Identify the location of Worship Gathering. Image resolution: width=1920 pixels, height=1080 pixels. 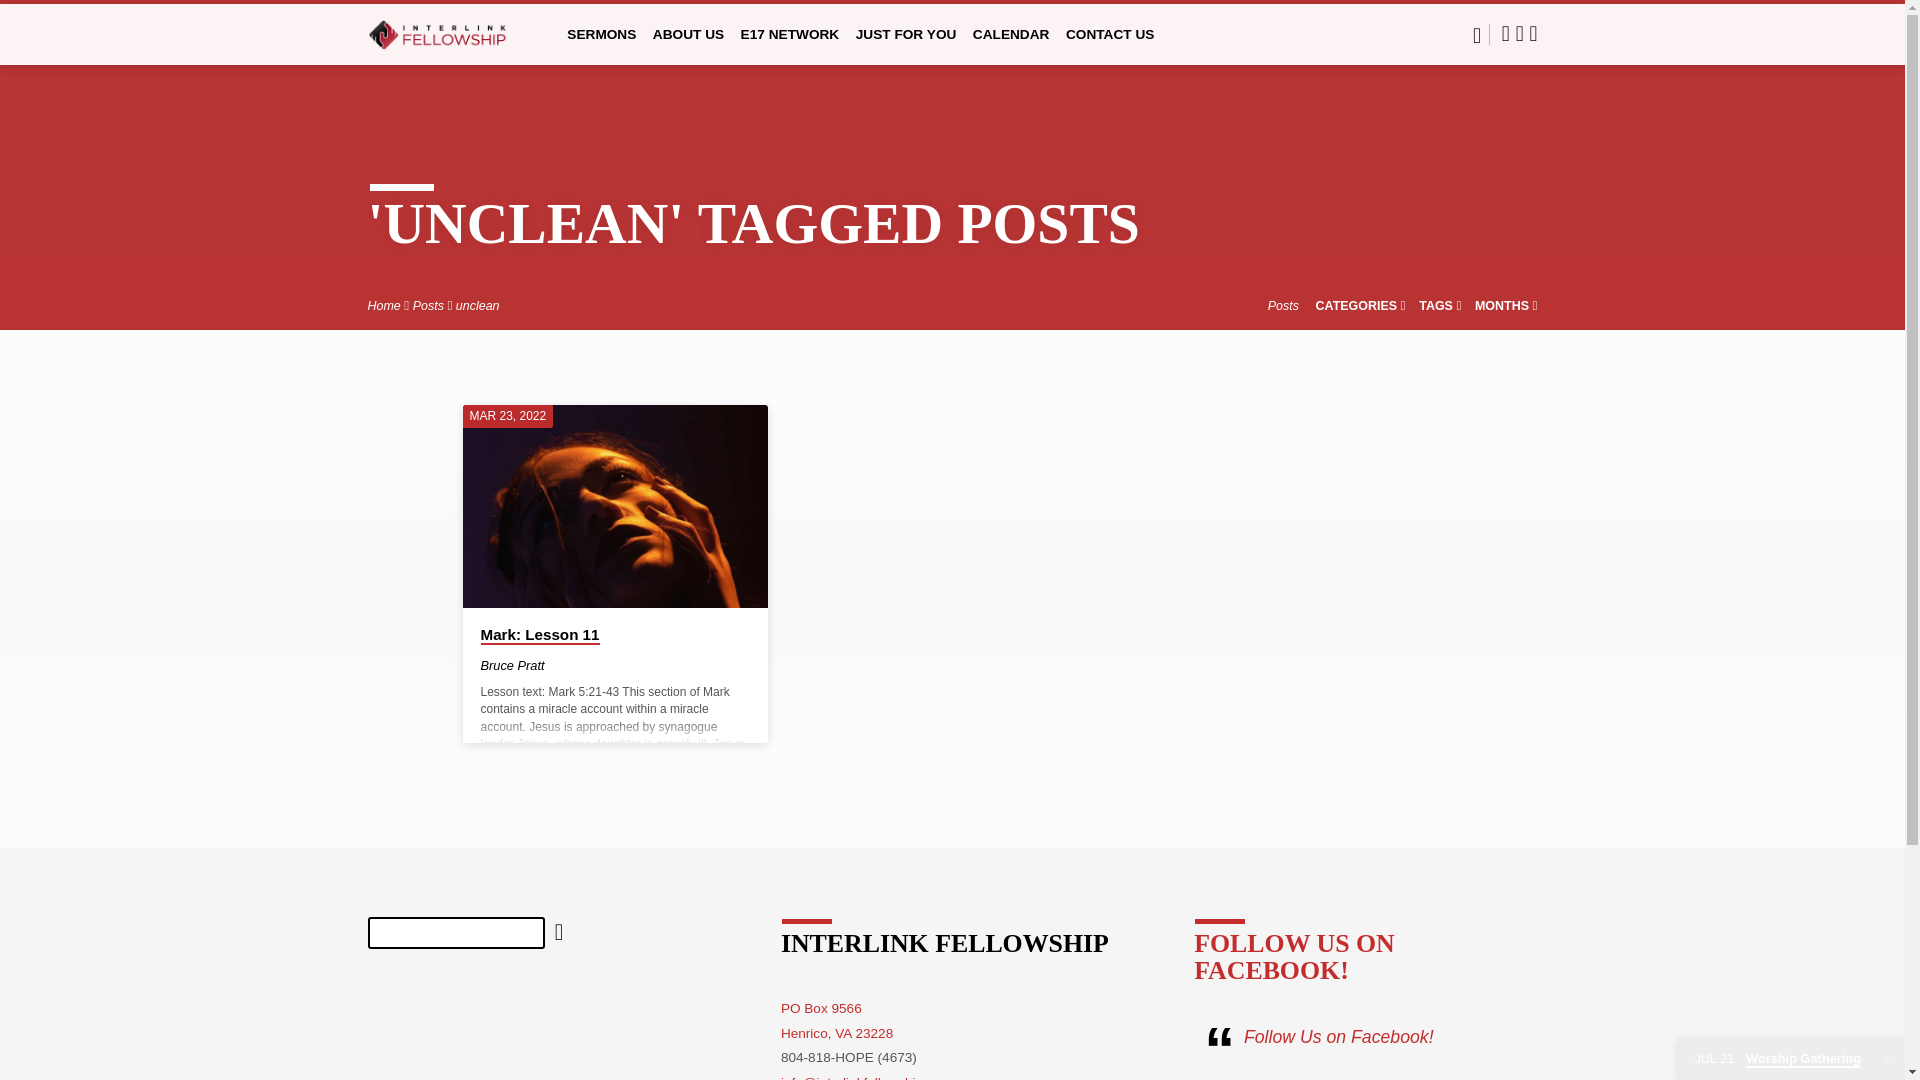
(1776, 1059).